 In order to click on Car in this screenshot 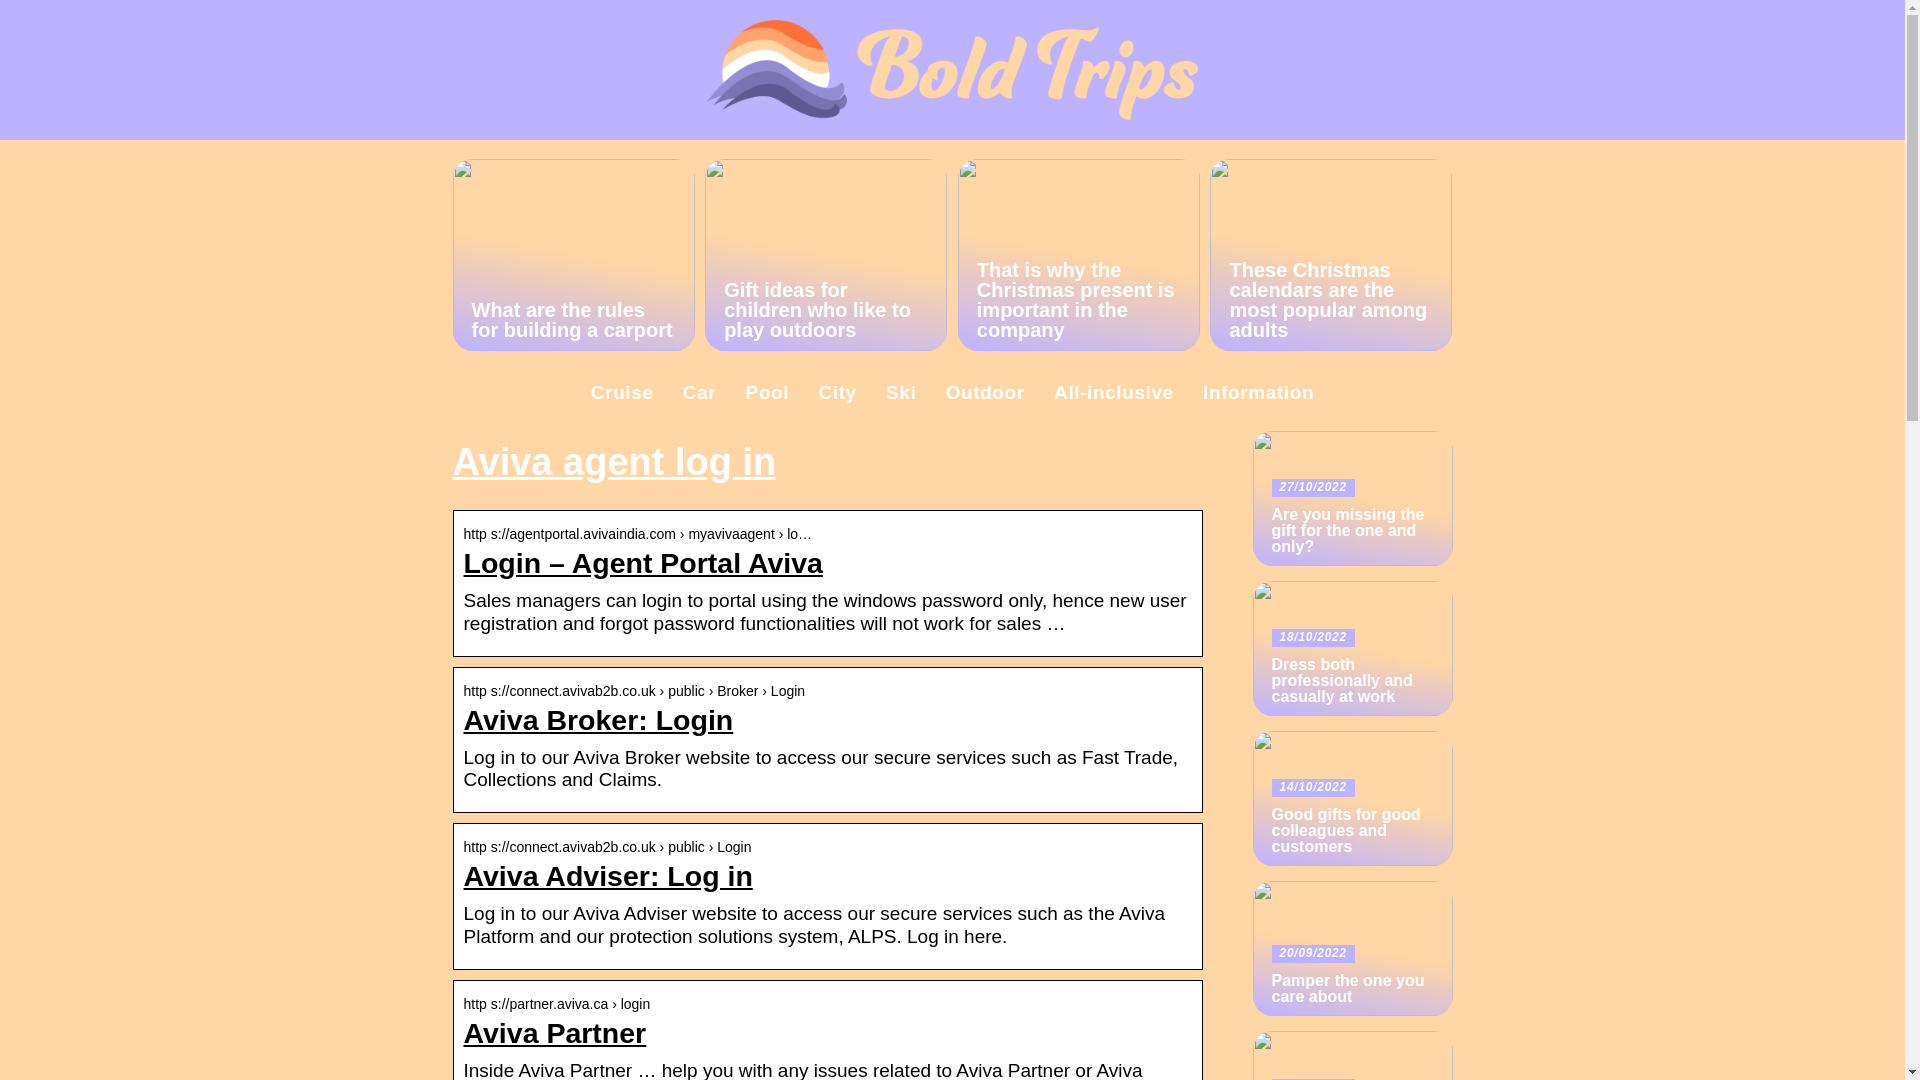, I will do `click(700, 392)`.